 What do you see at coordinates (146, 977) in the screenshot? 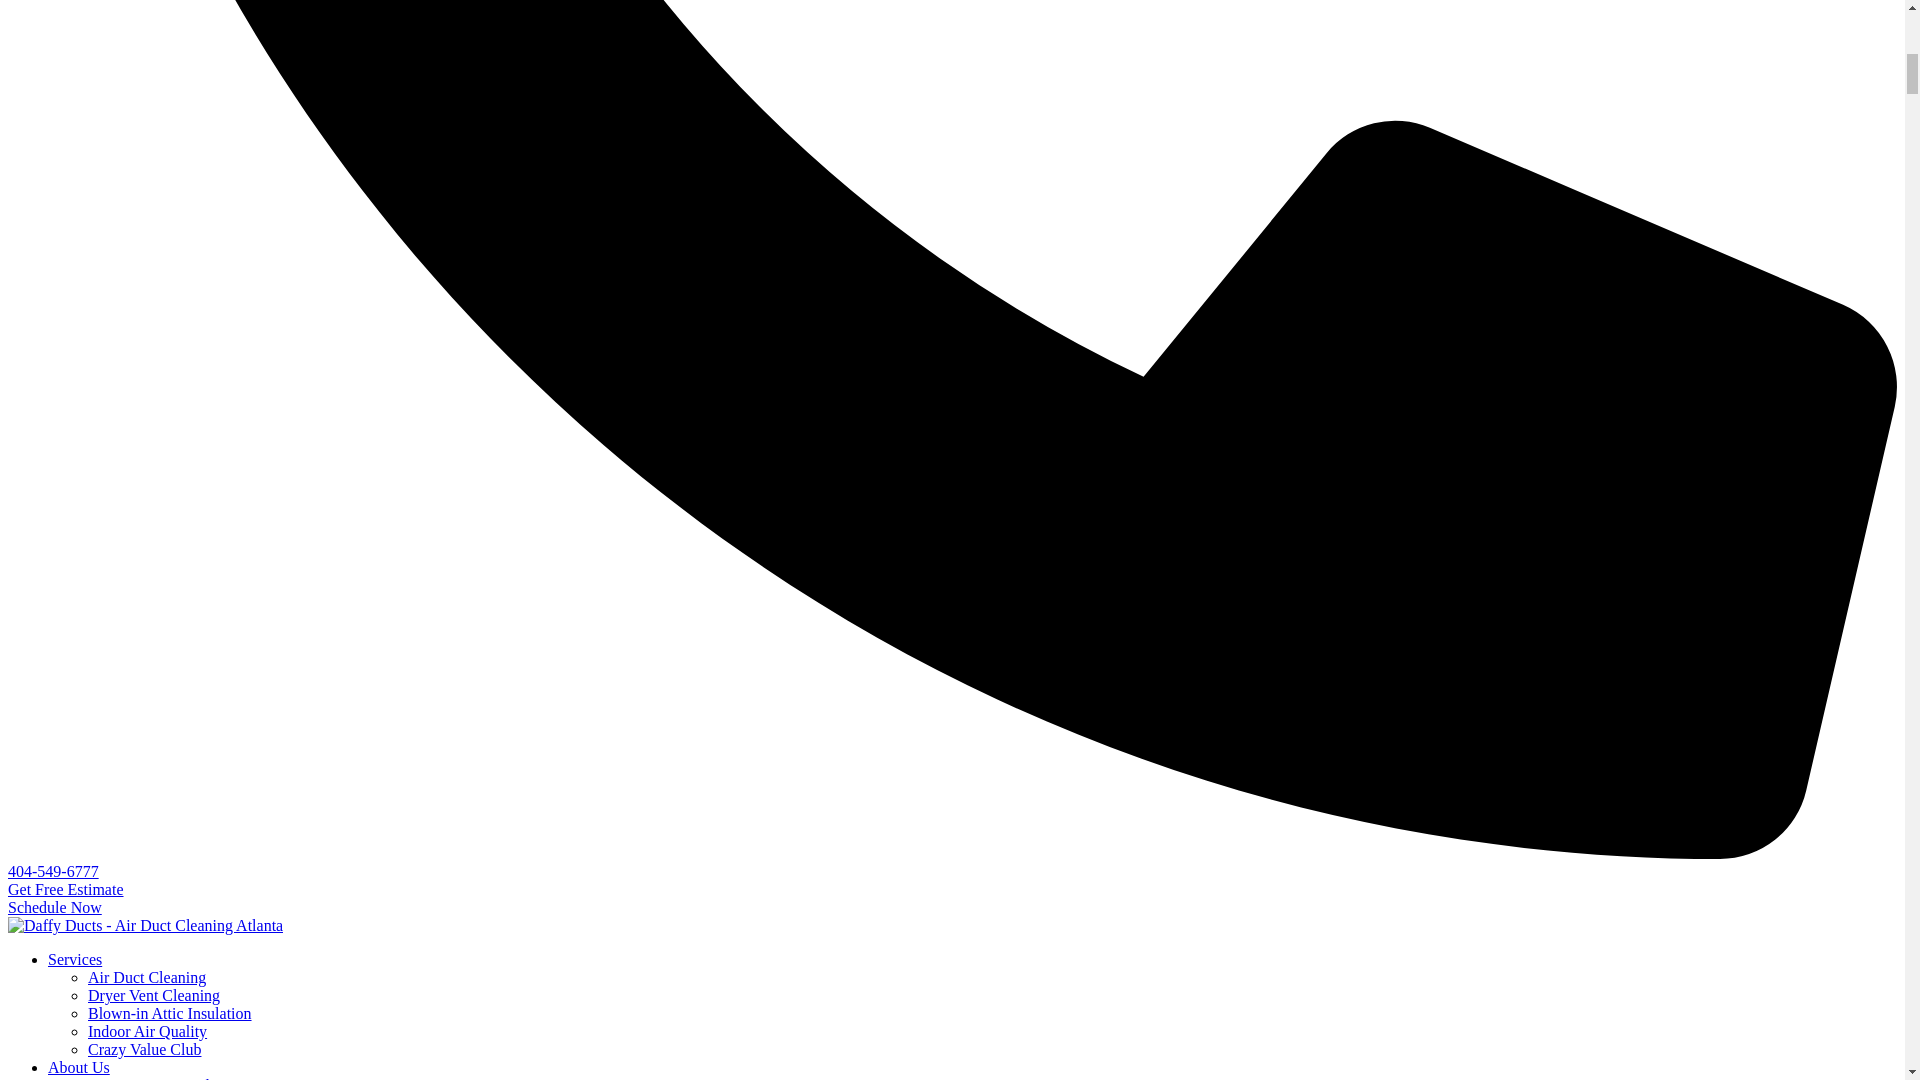
I see `HVAC Duct Cleaning` at bounding box center [146, 977].